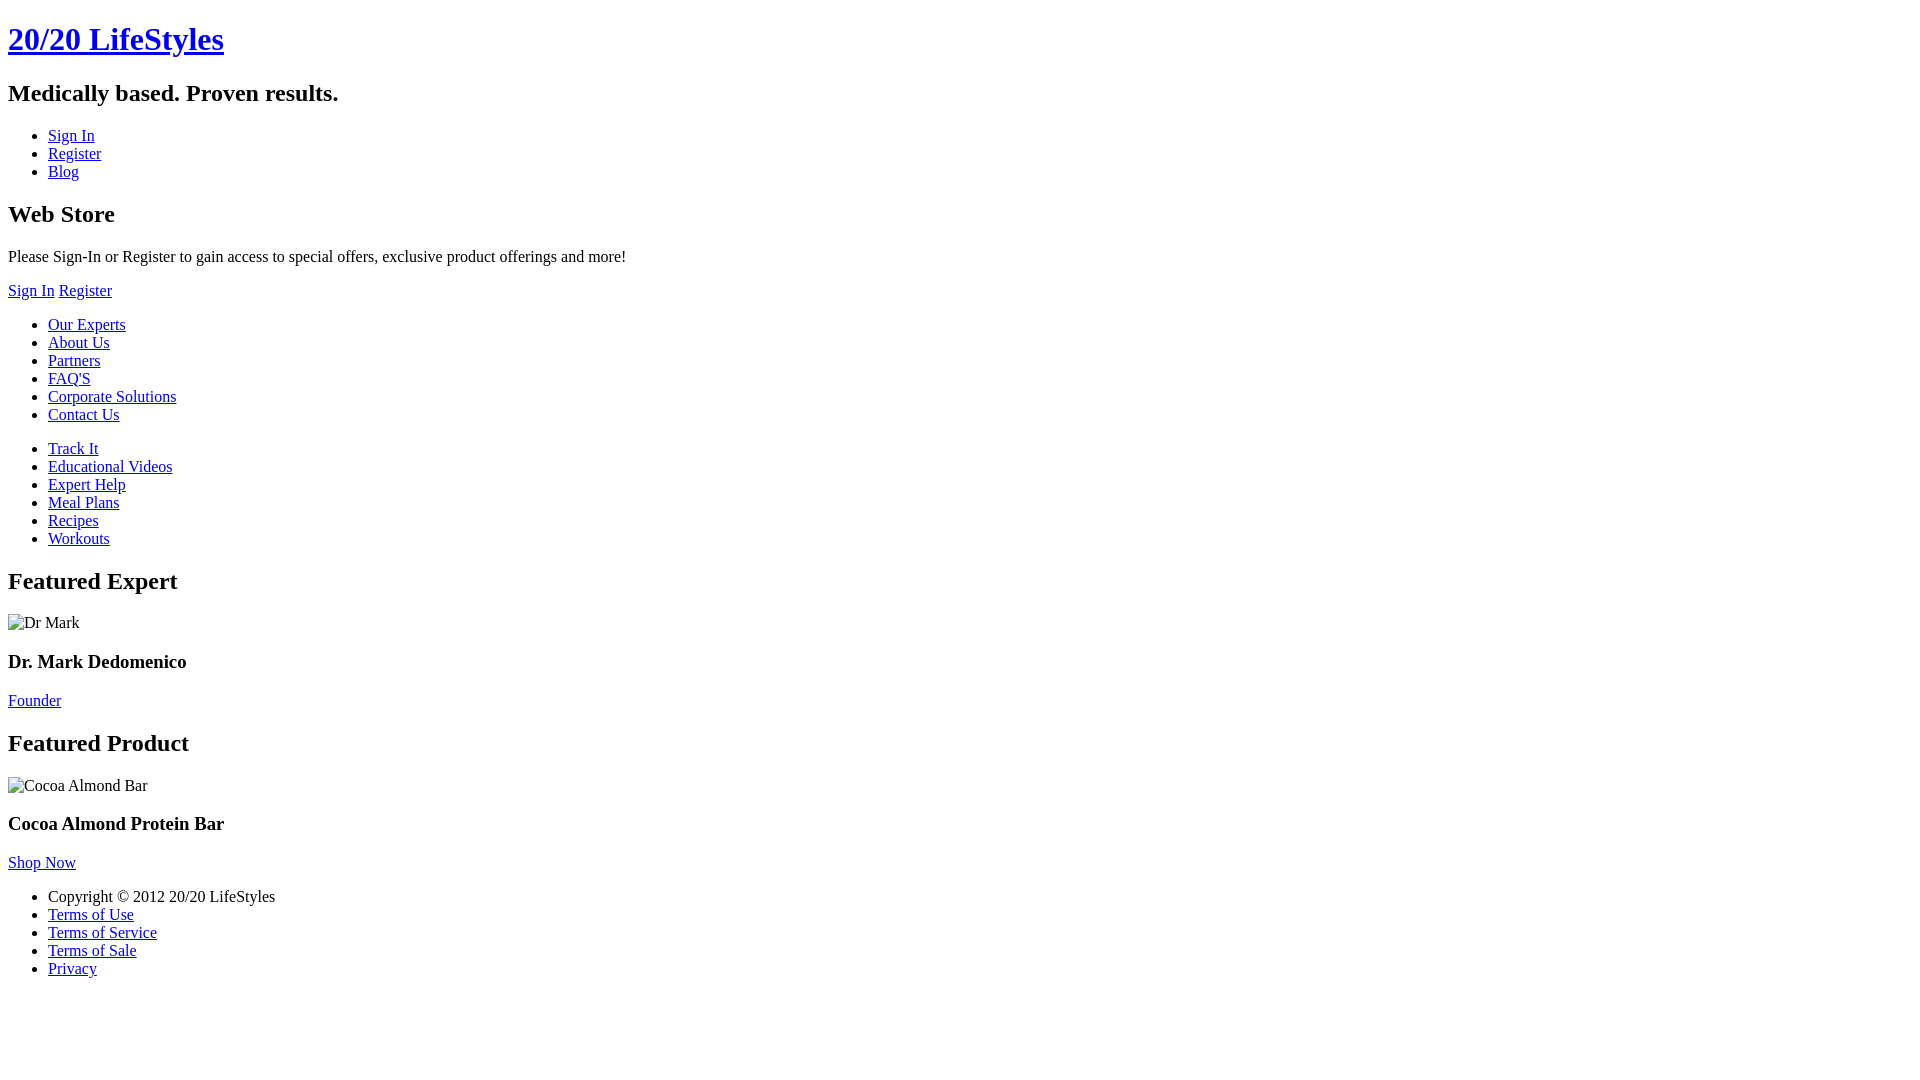  What do you see at coordinates (74, 154) in the screenshot?
I see `Register` at bounding box center [74, 154].